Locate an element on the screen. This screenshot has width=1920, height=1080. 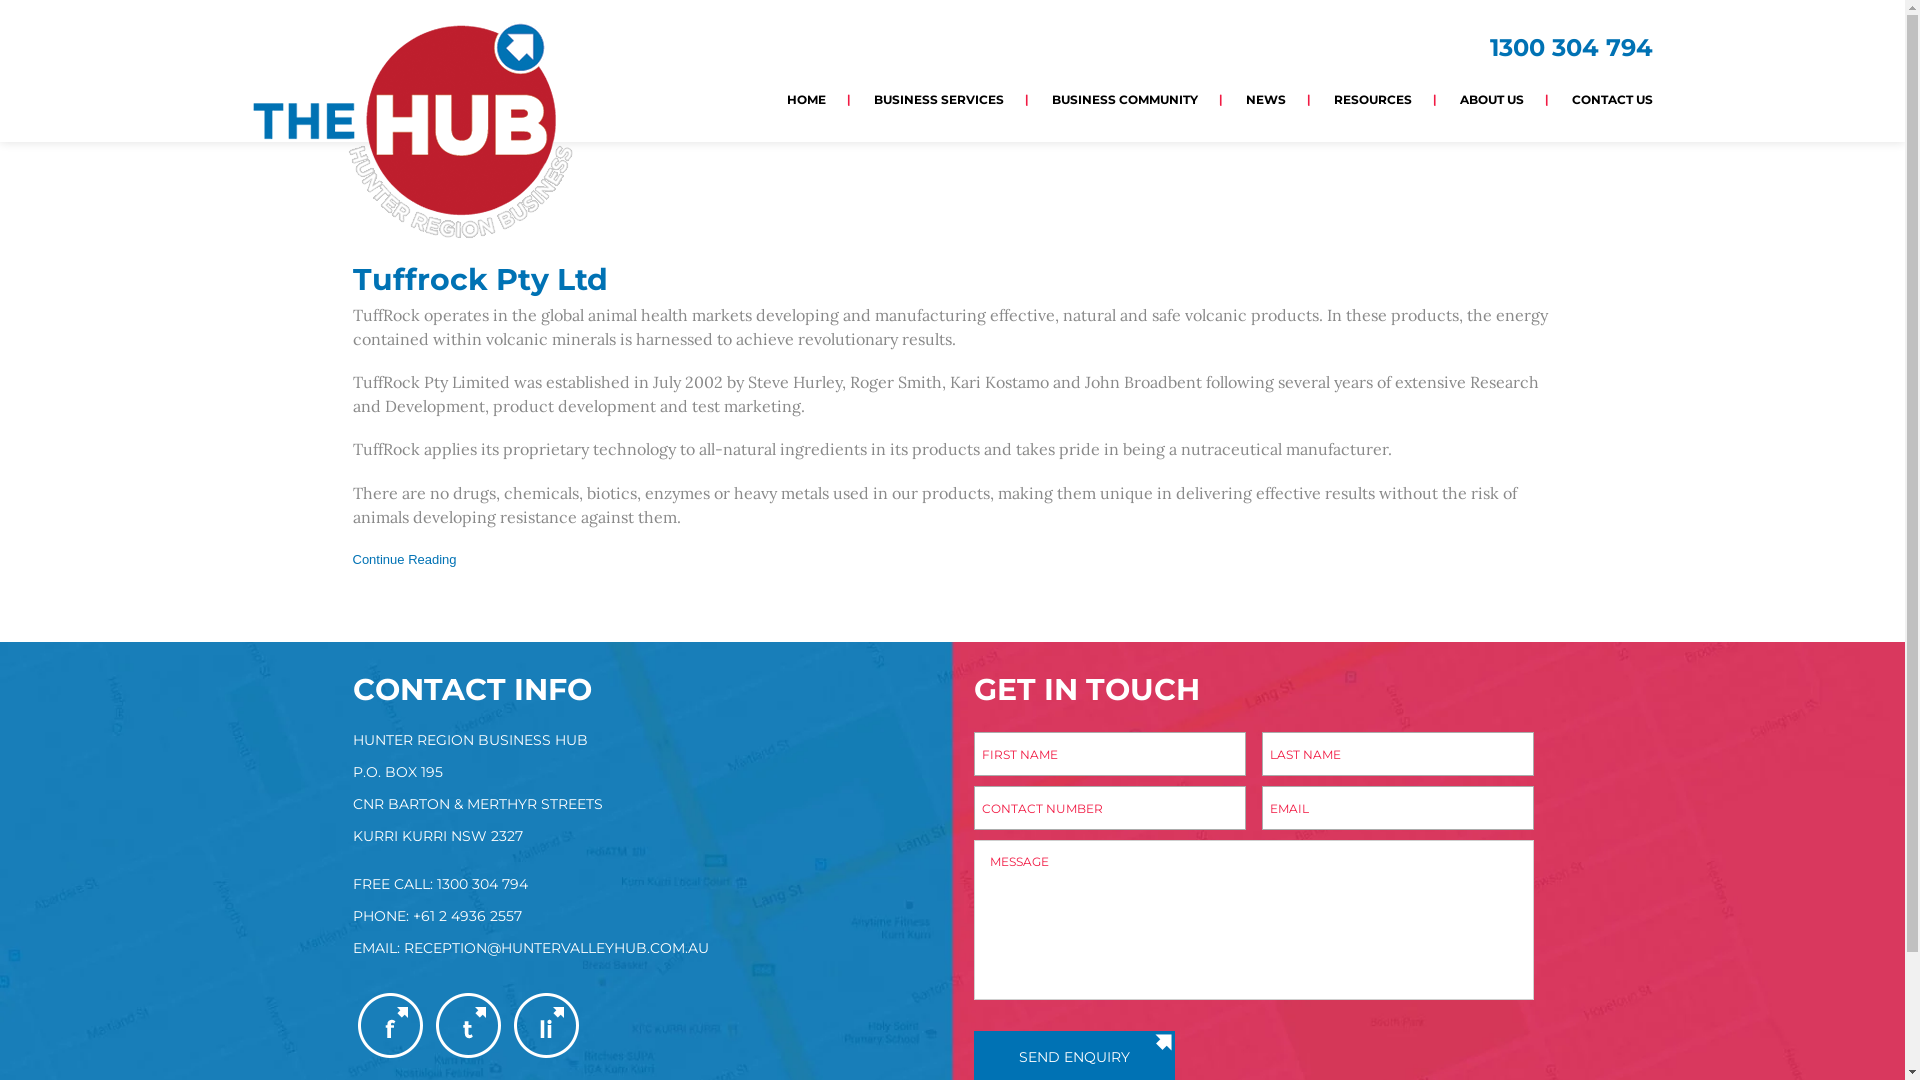
NEWS is located at coordinates (1266, 99).